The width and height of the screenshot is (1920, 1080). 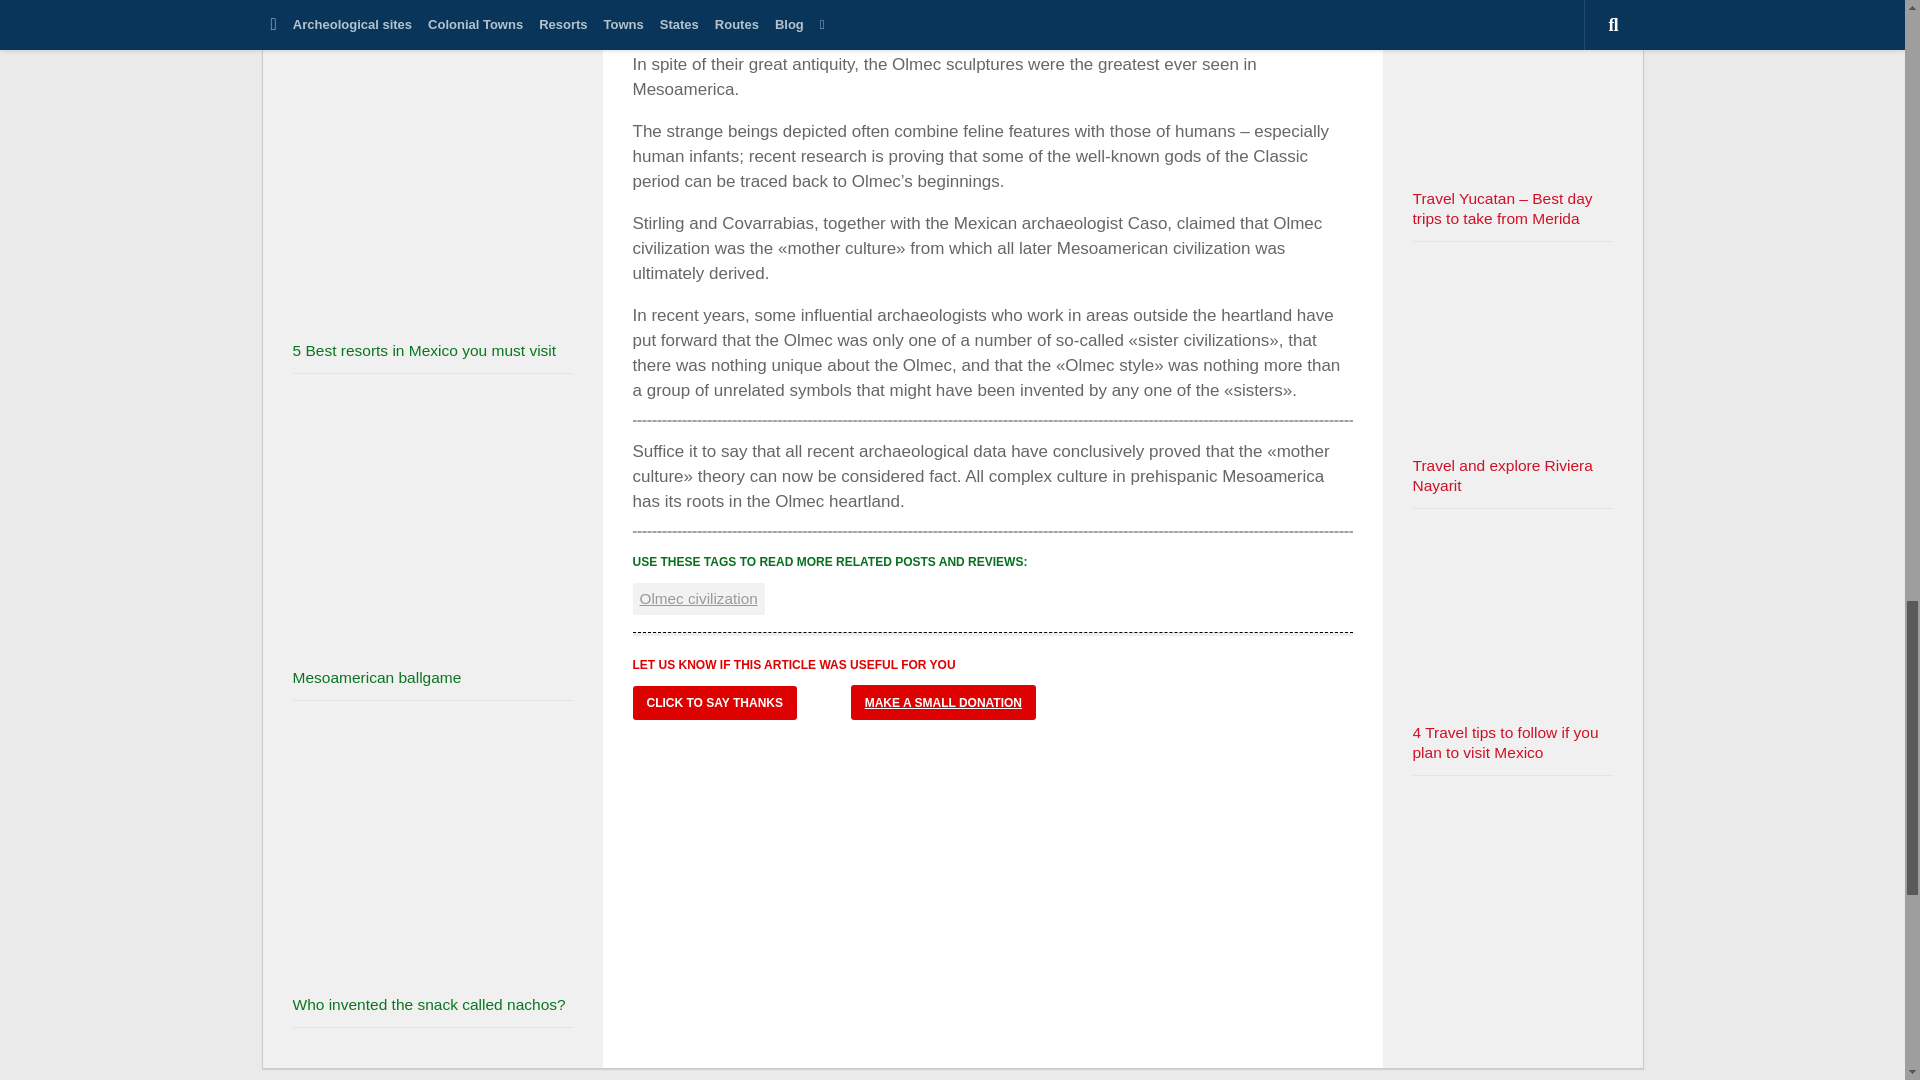 What do you see at coordinates (714, 702) in the screenshot?
I see `Click to say thanks` at bounding box center [714, 702].